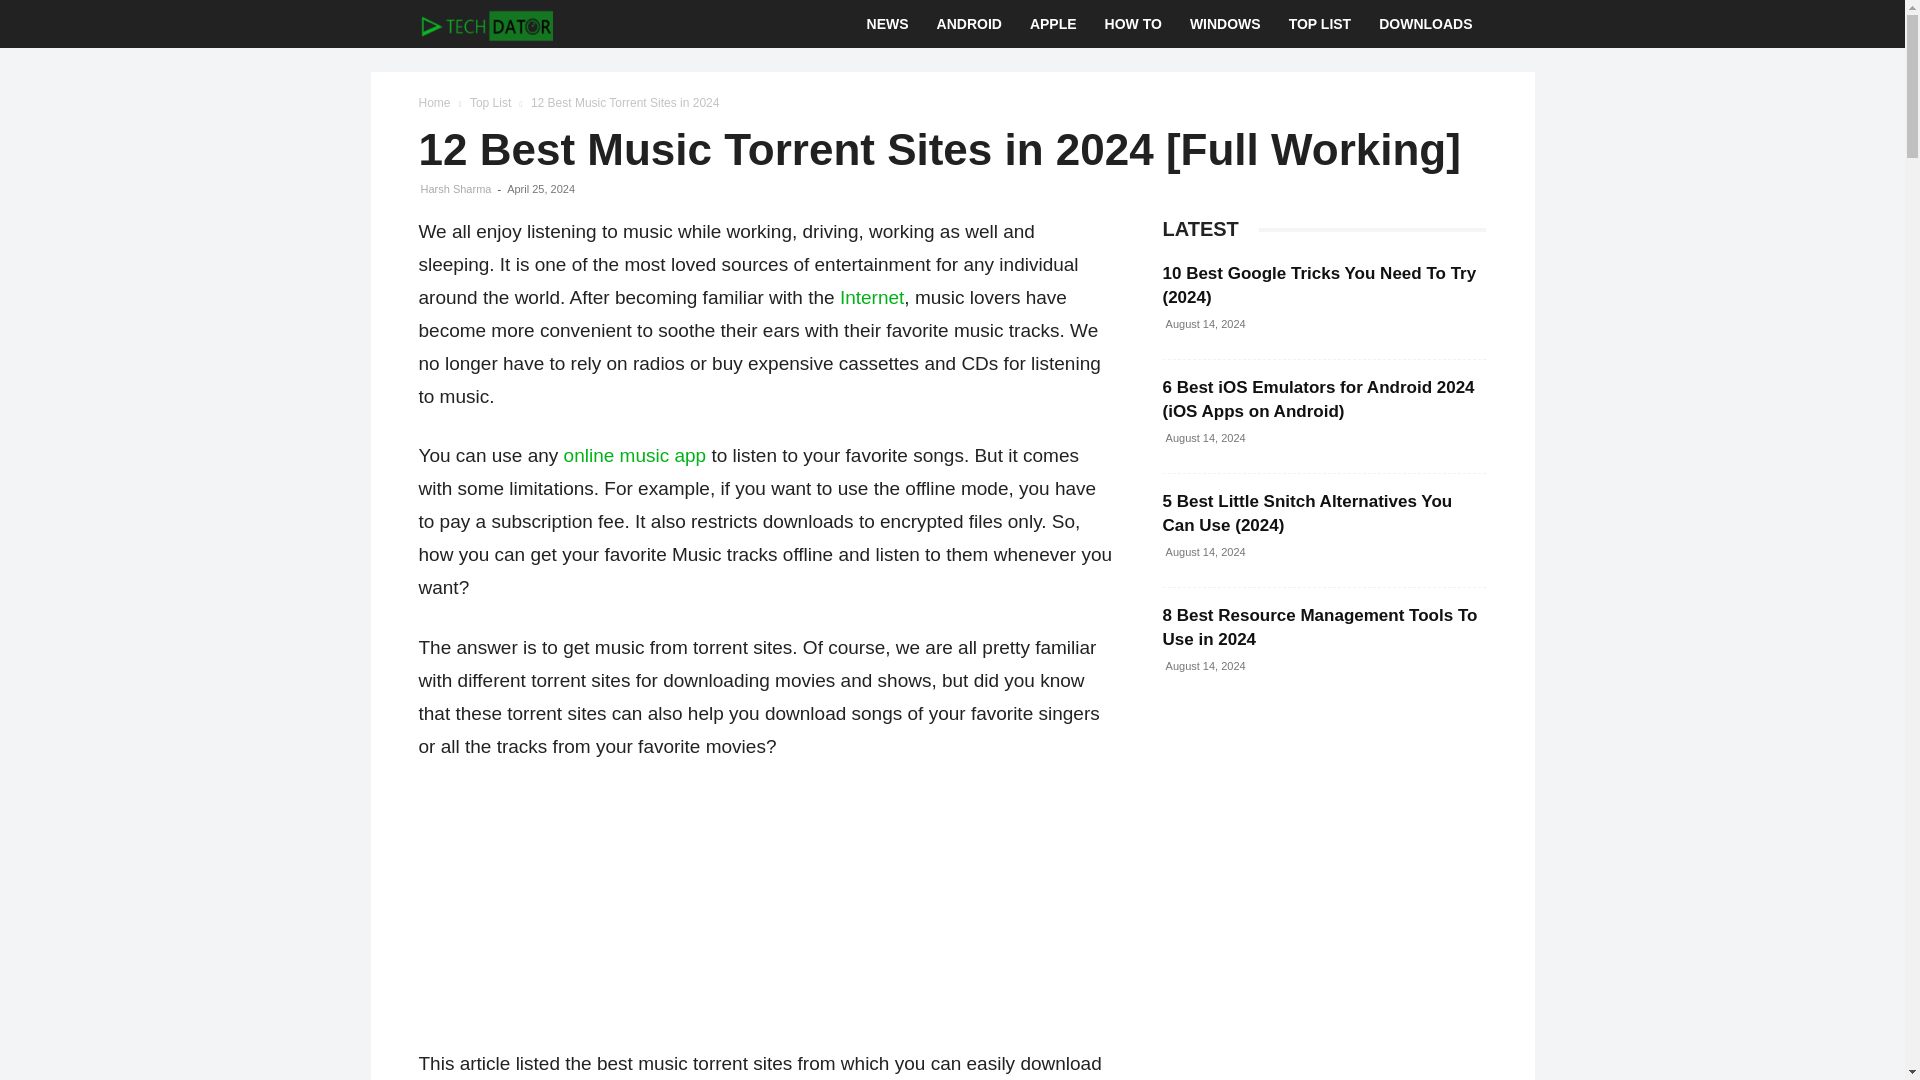 Image resolution: width=1920 pixels, height=1080 pixels. I want to click on TOP LIST, so click(1320, 24).